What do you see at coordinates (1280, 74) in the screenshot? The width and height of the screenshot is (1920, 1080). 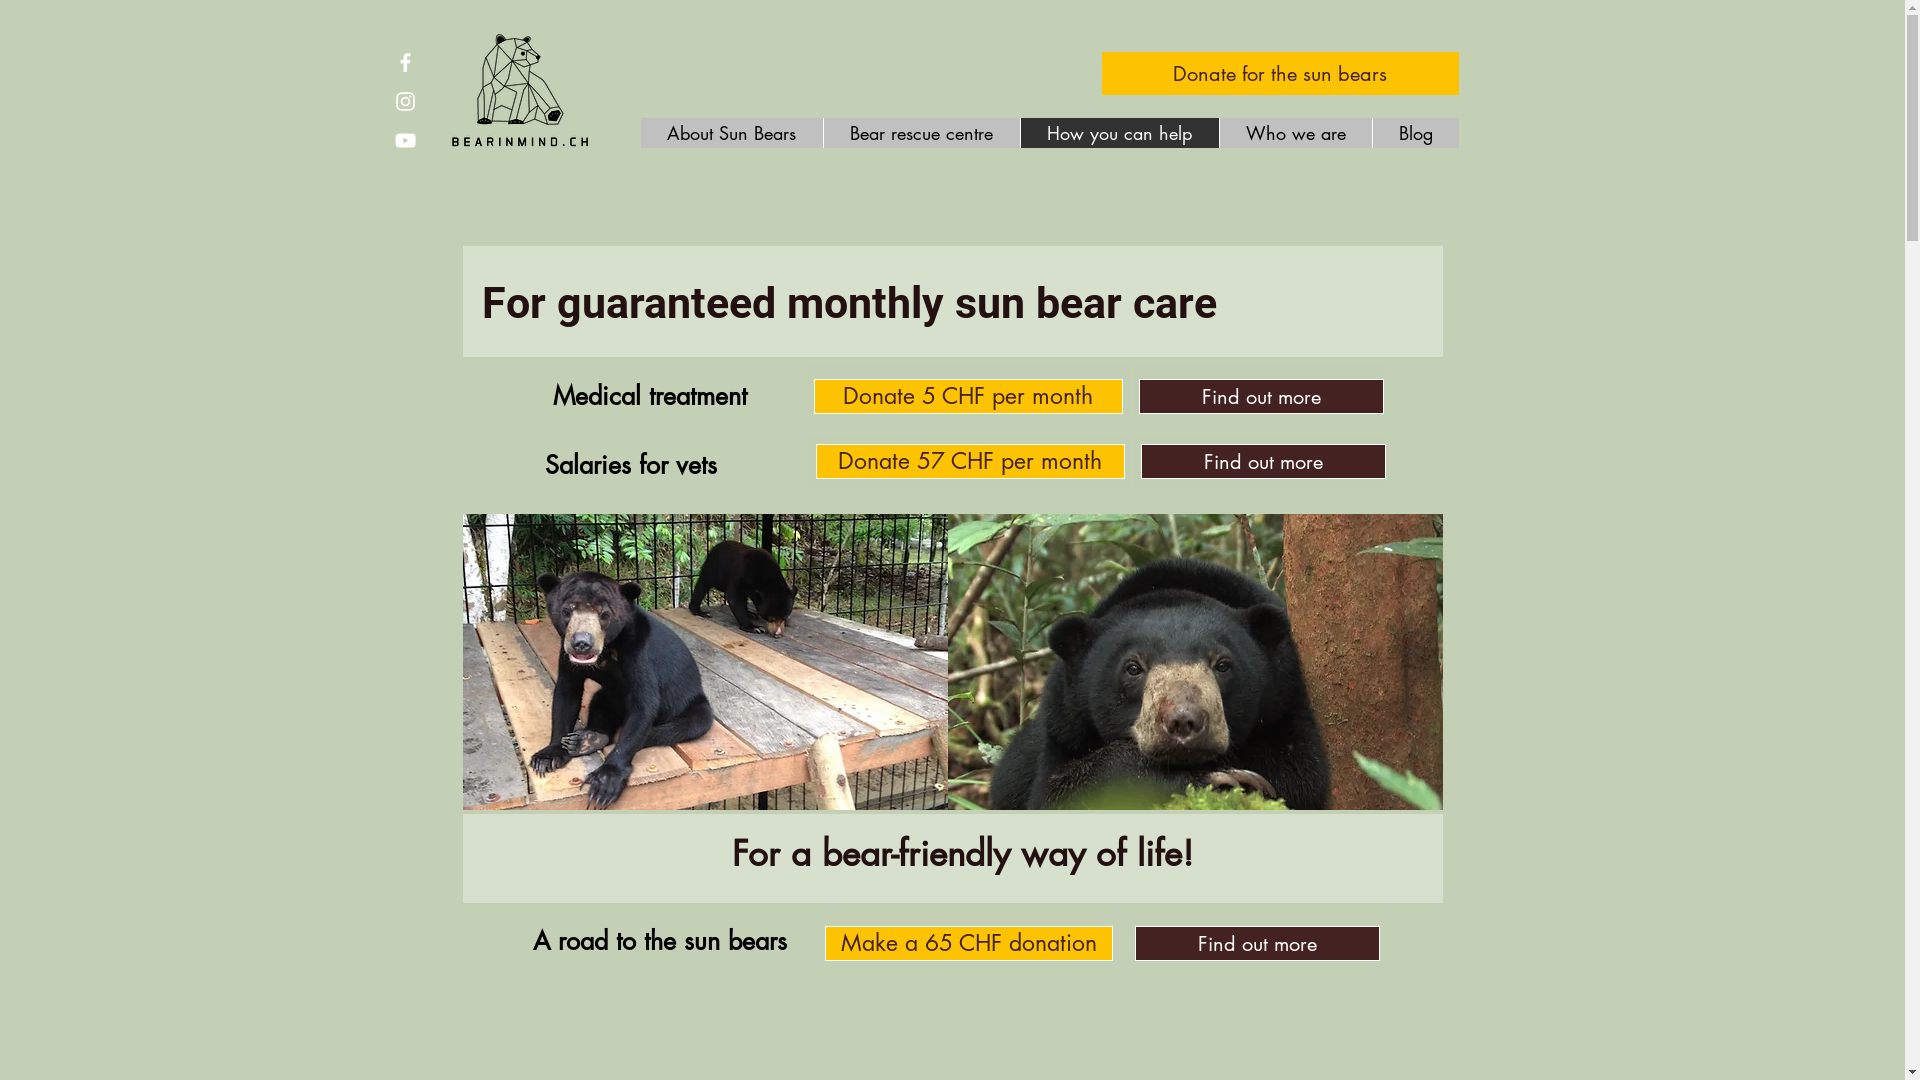 I see `Donate for the sun bears` at bounding box center [1280, 74].